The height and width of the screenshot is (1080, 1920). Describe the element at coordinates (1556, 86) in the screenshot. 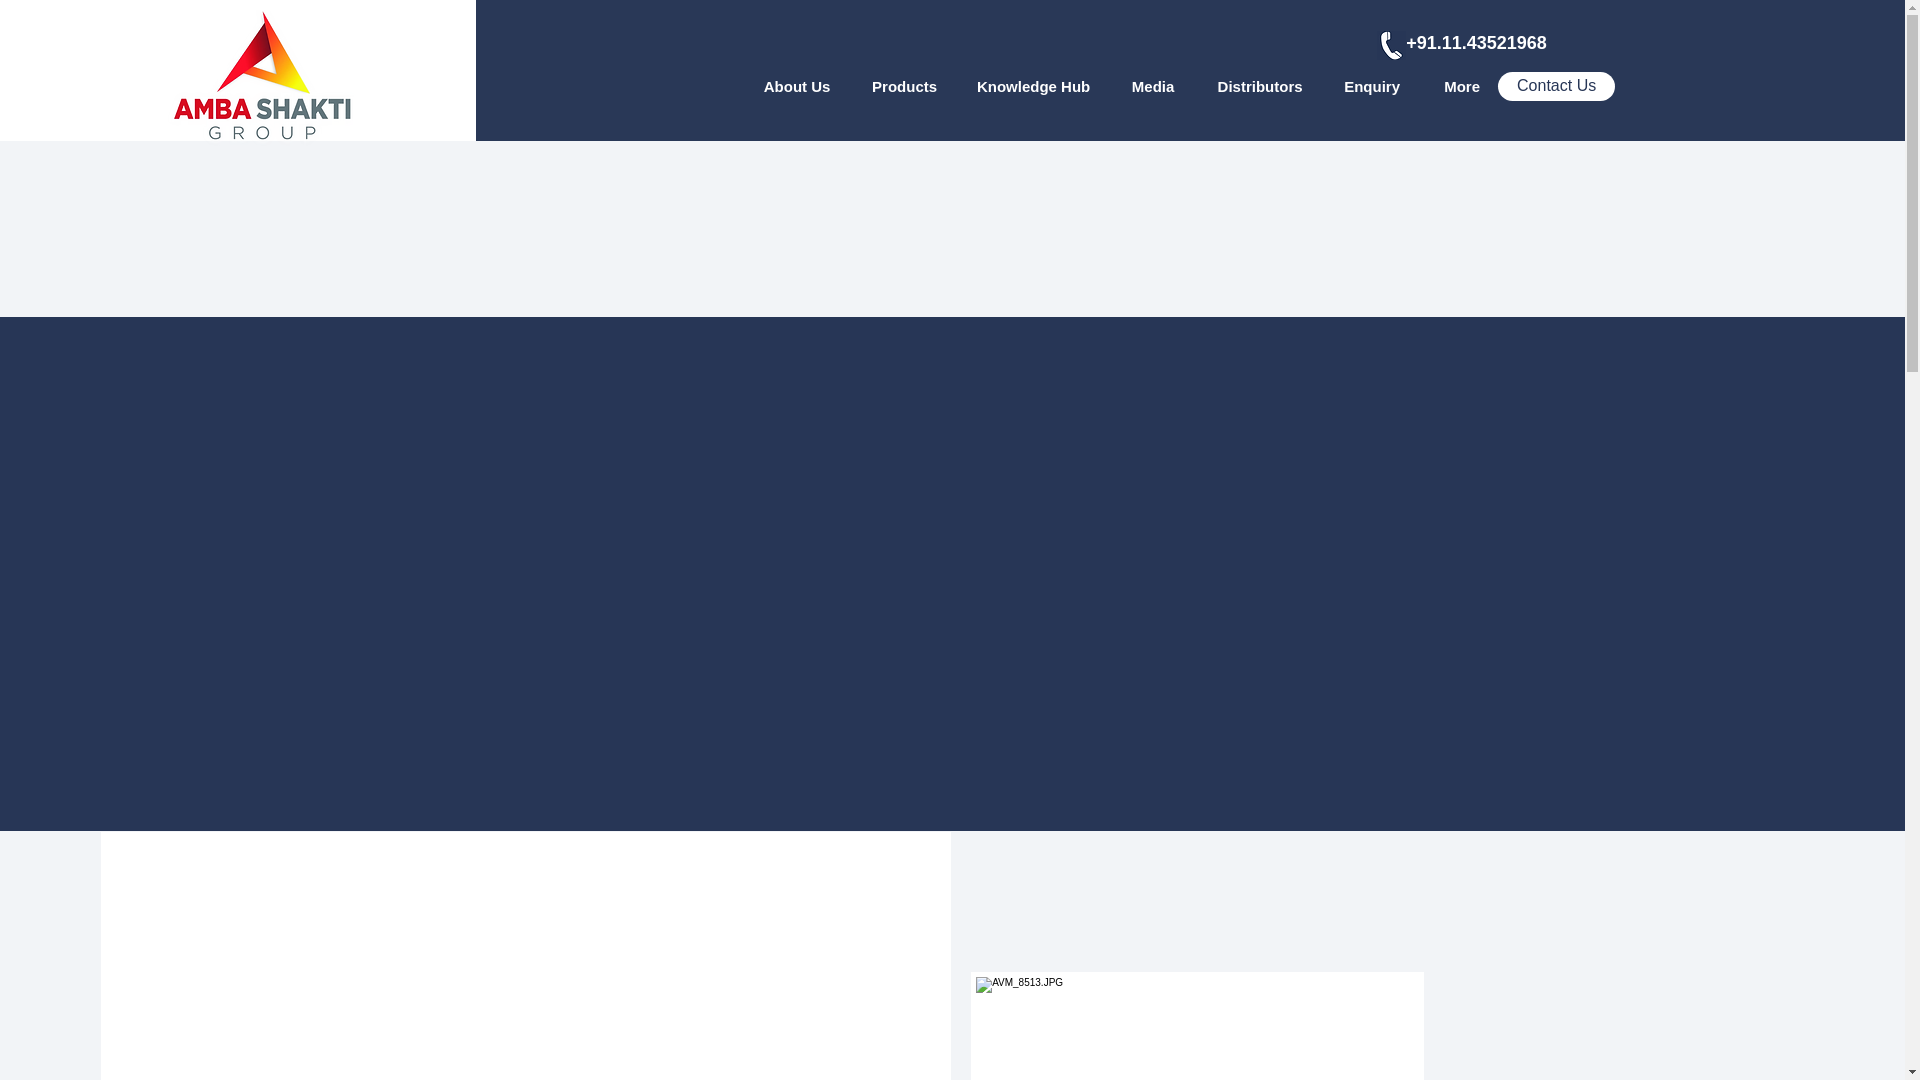

I see `Contact Us` at that location.